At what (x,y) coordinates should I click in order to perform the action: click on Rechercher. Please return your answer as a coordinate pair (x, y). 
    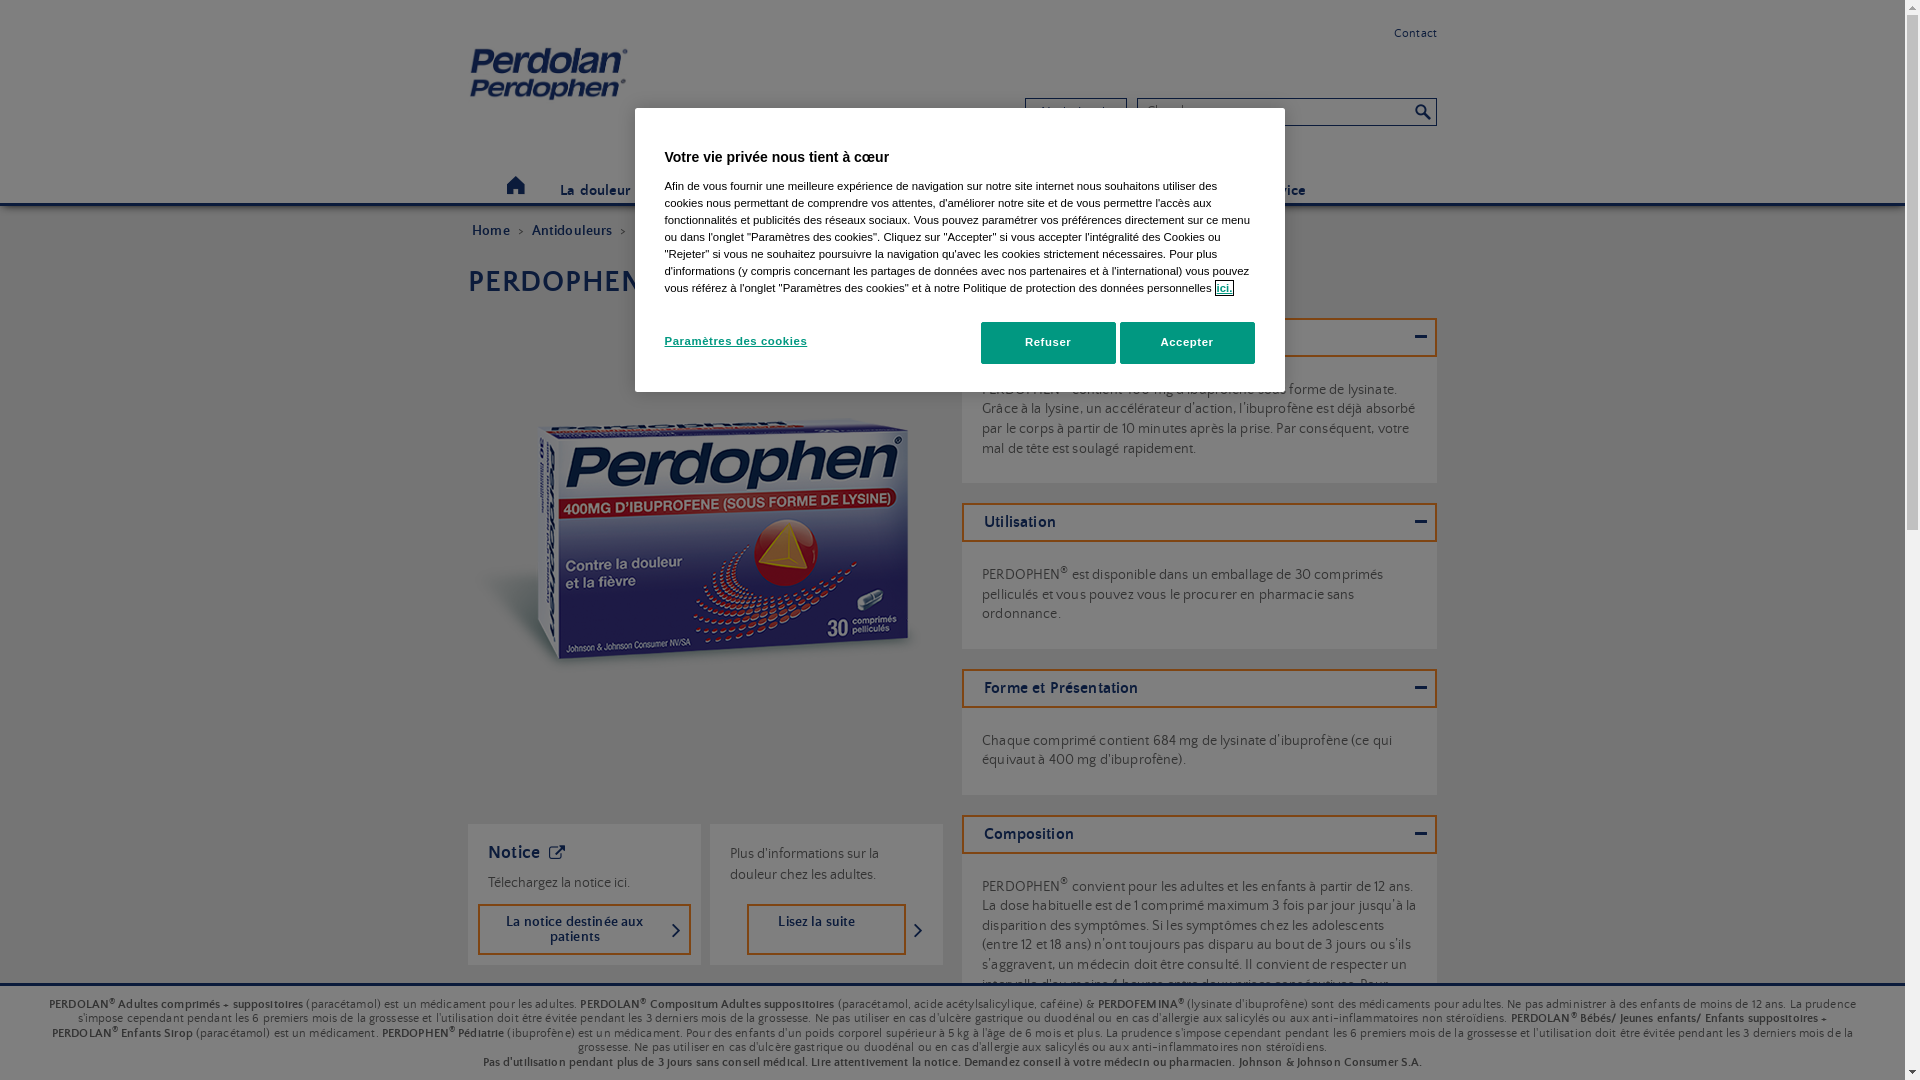
    Looking at the image, I should click on (1423, 111).